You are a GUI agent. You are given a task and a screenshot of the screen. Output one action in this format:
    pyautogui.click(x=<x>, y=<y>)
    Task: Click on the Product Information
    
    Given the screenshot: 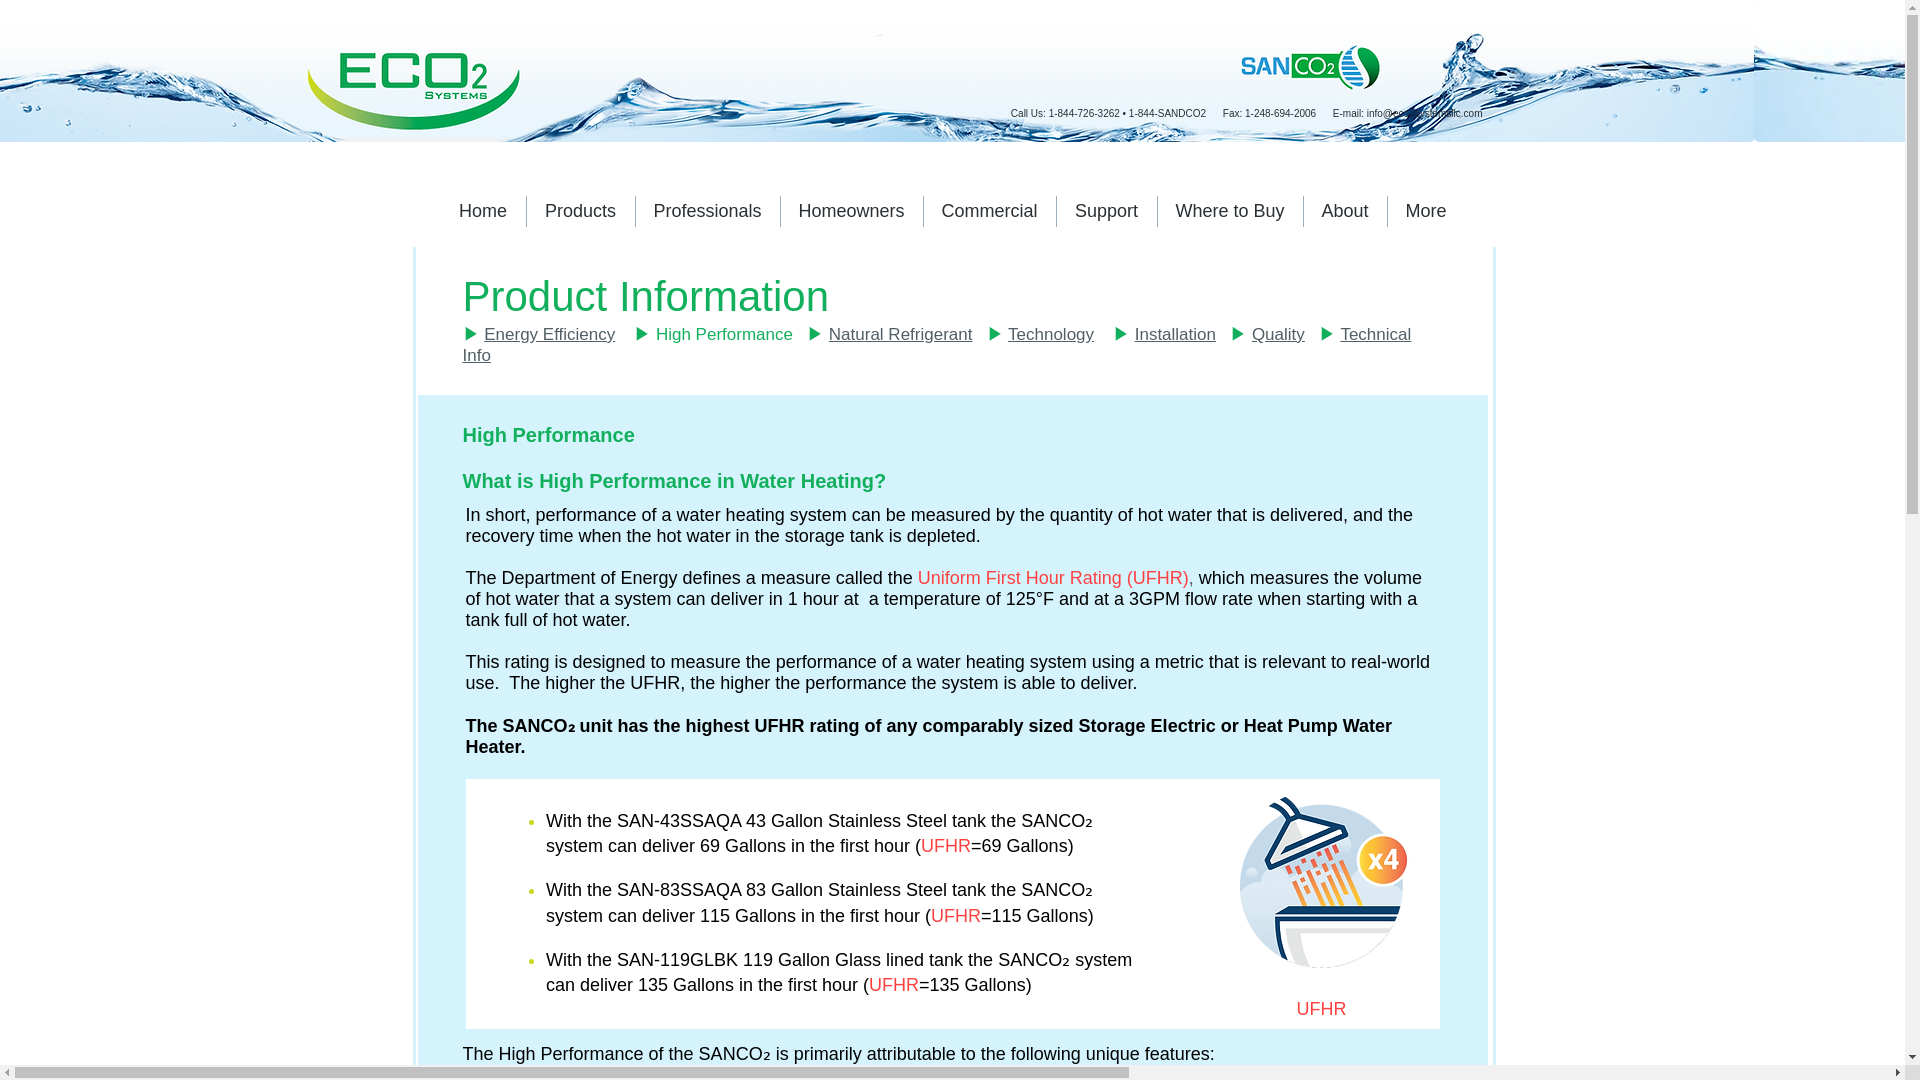 What is the action you would take?
    pyautogui.click(x=646, y=296)
    